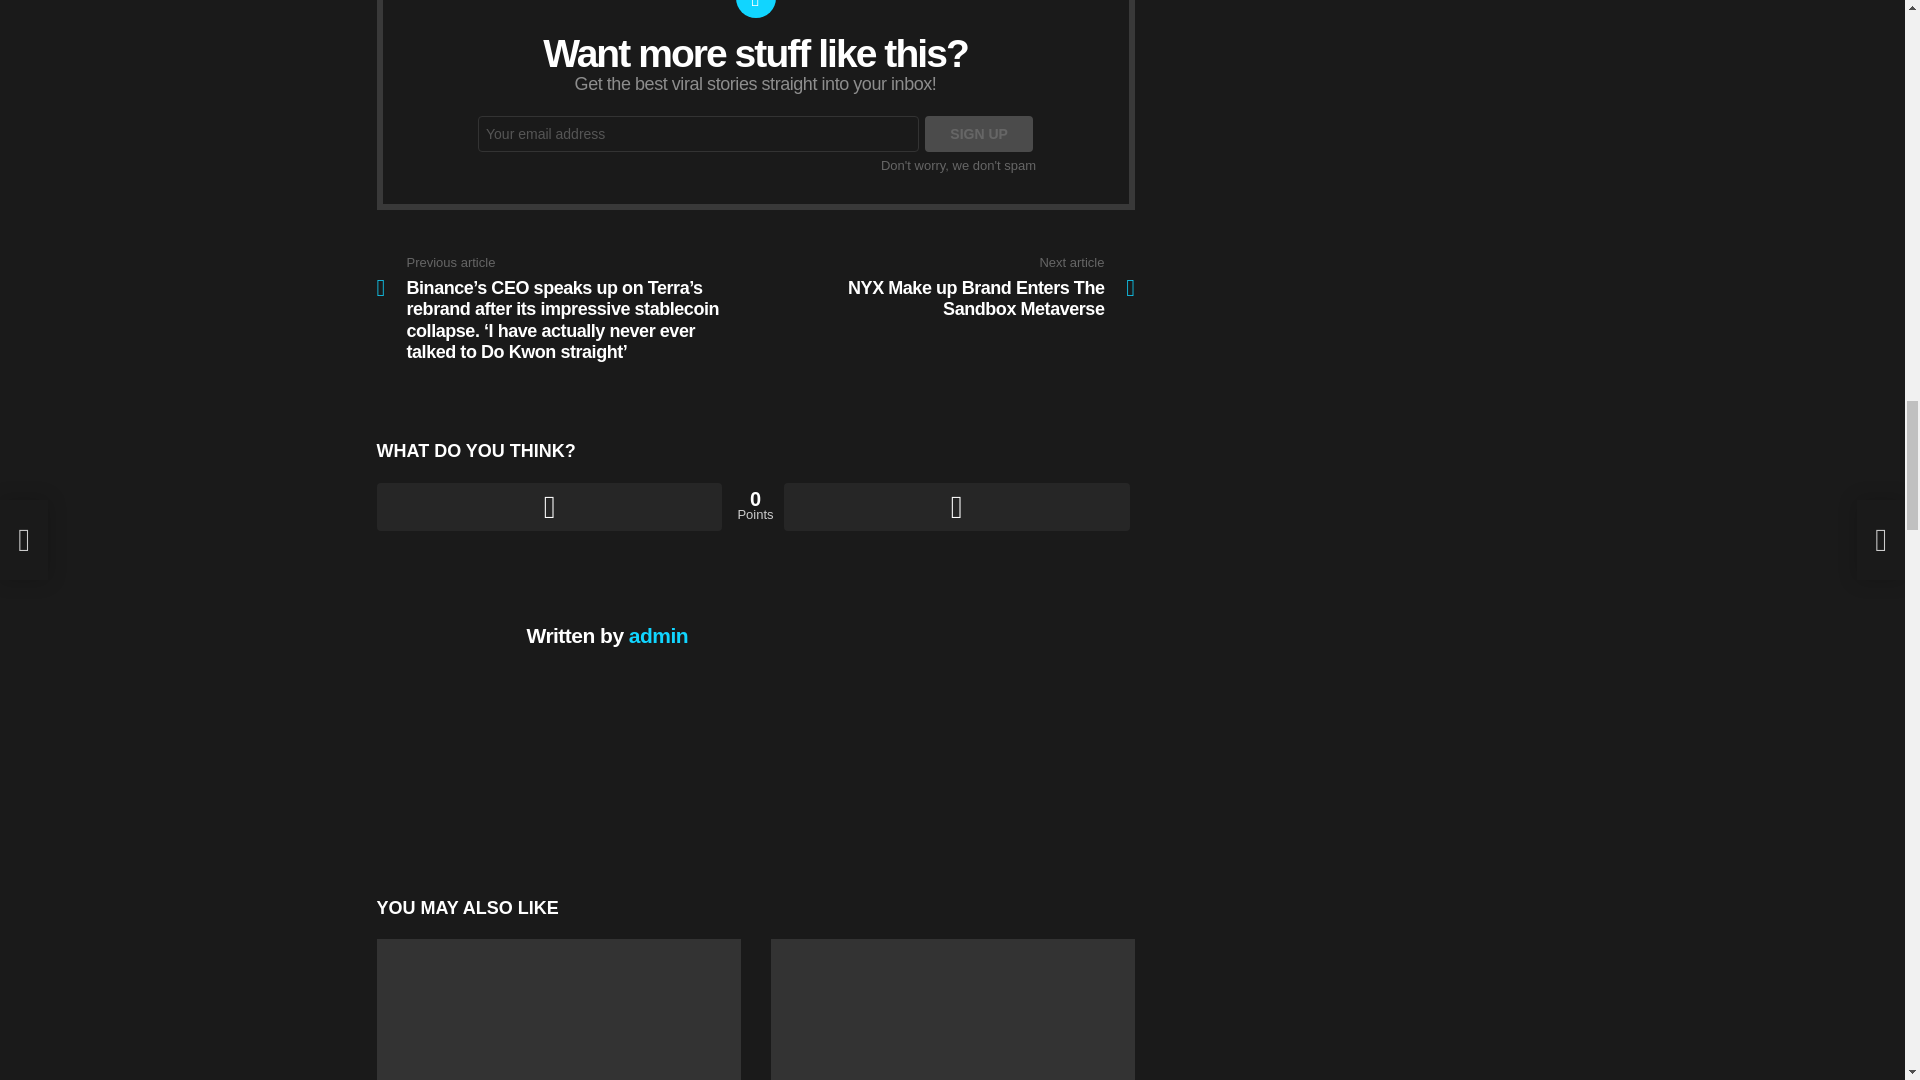 This screenshot has height=1080, width=1920. I want to click on Downvote, so click(945, 287).